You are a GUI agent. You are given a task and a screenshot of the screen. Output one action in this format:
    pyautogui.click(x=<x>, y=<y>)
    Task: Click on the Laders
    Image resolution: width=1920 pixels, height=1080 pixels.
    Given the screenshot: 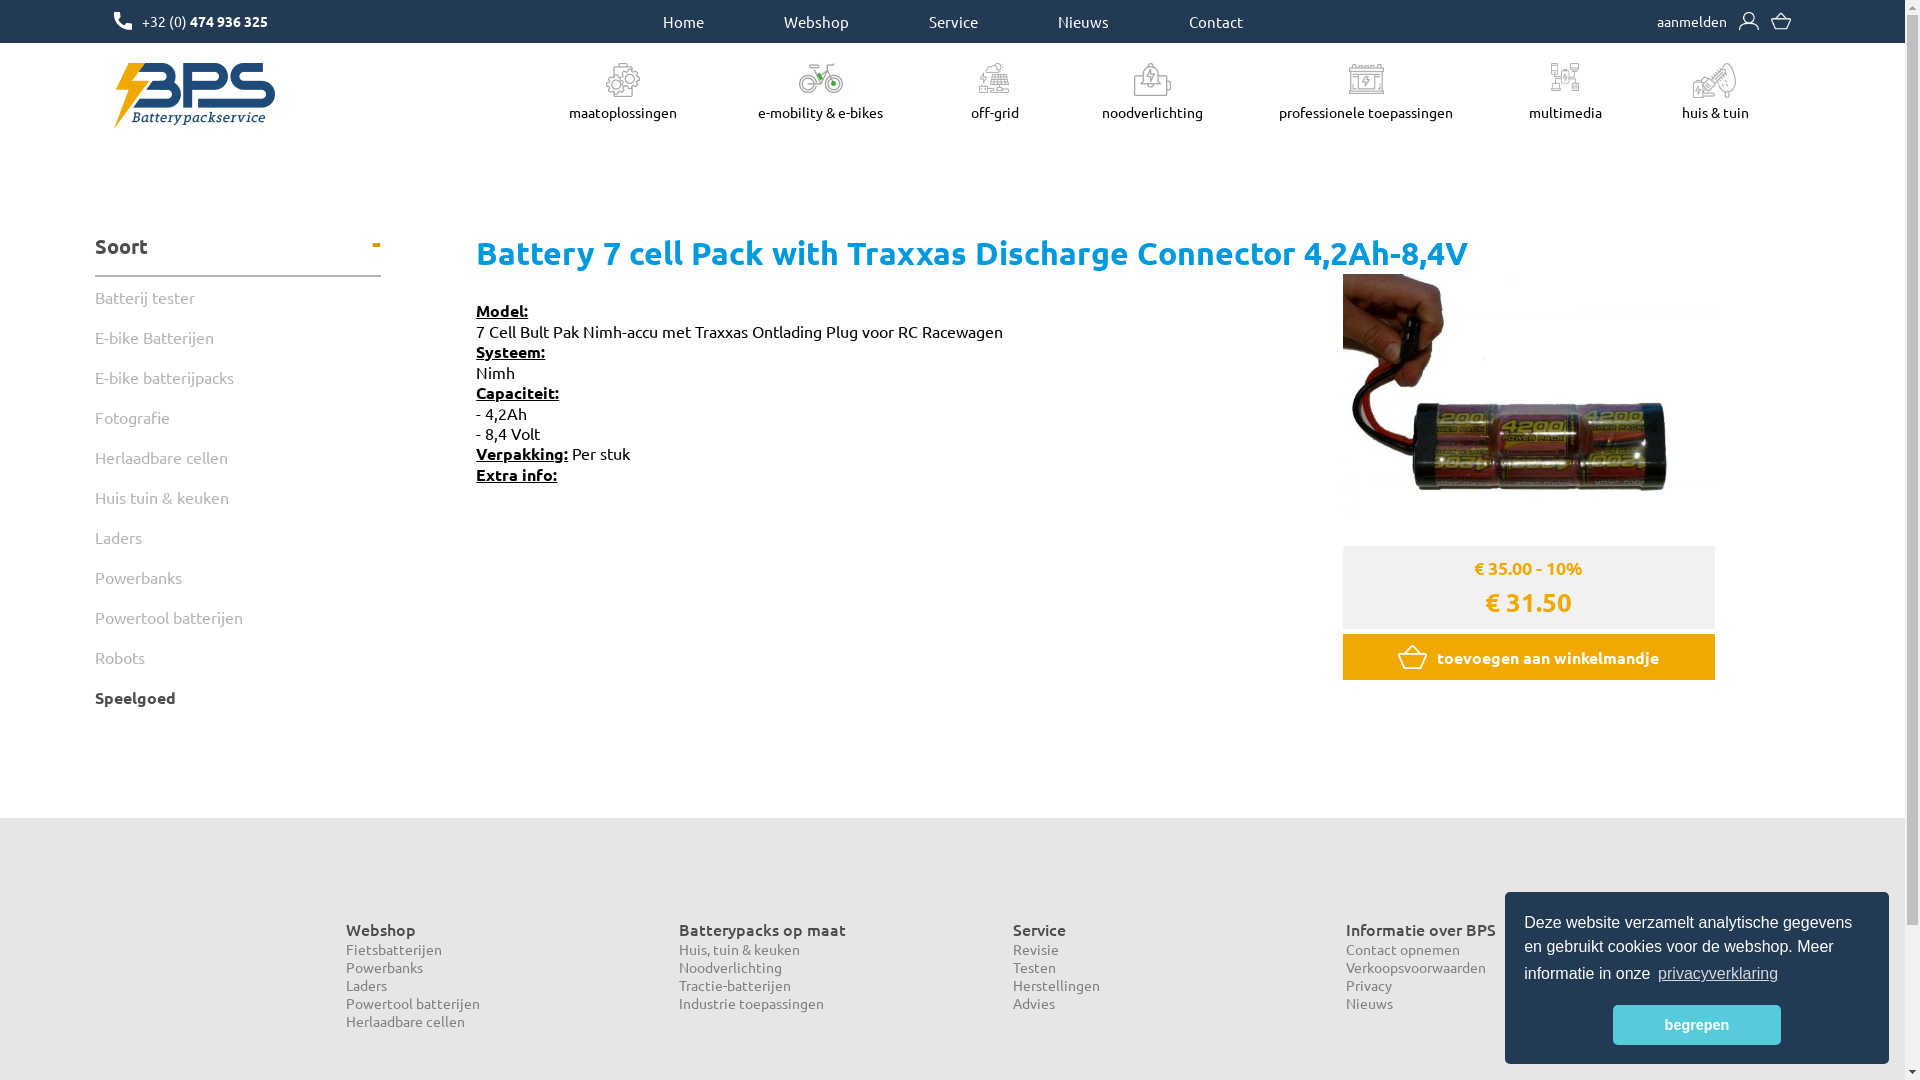 What is the action you would take?
    pyautogui.click(x=238, y=537)
    